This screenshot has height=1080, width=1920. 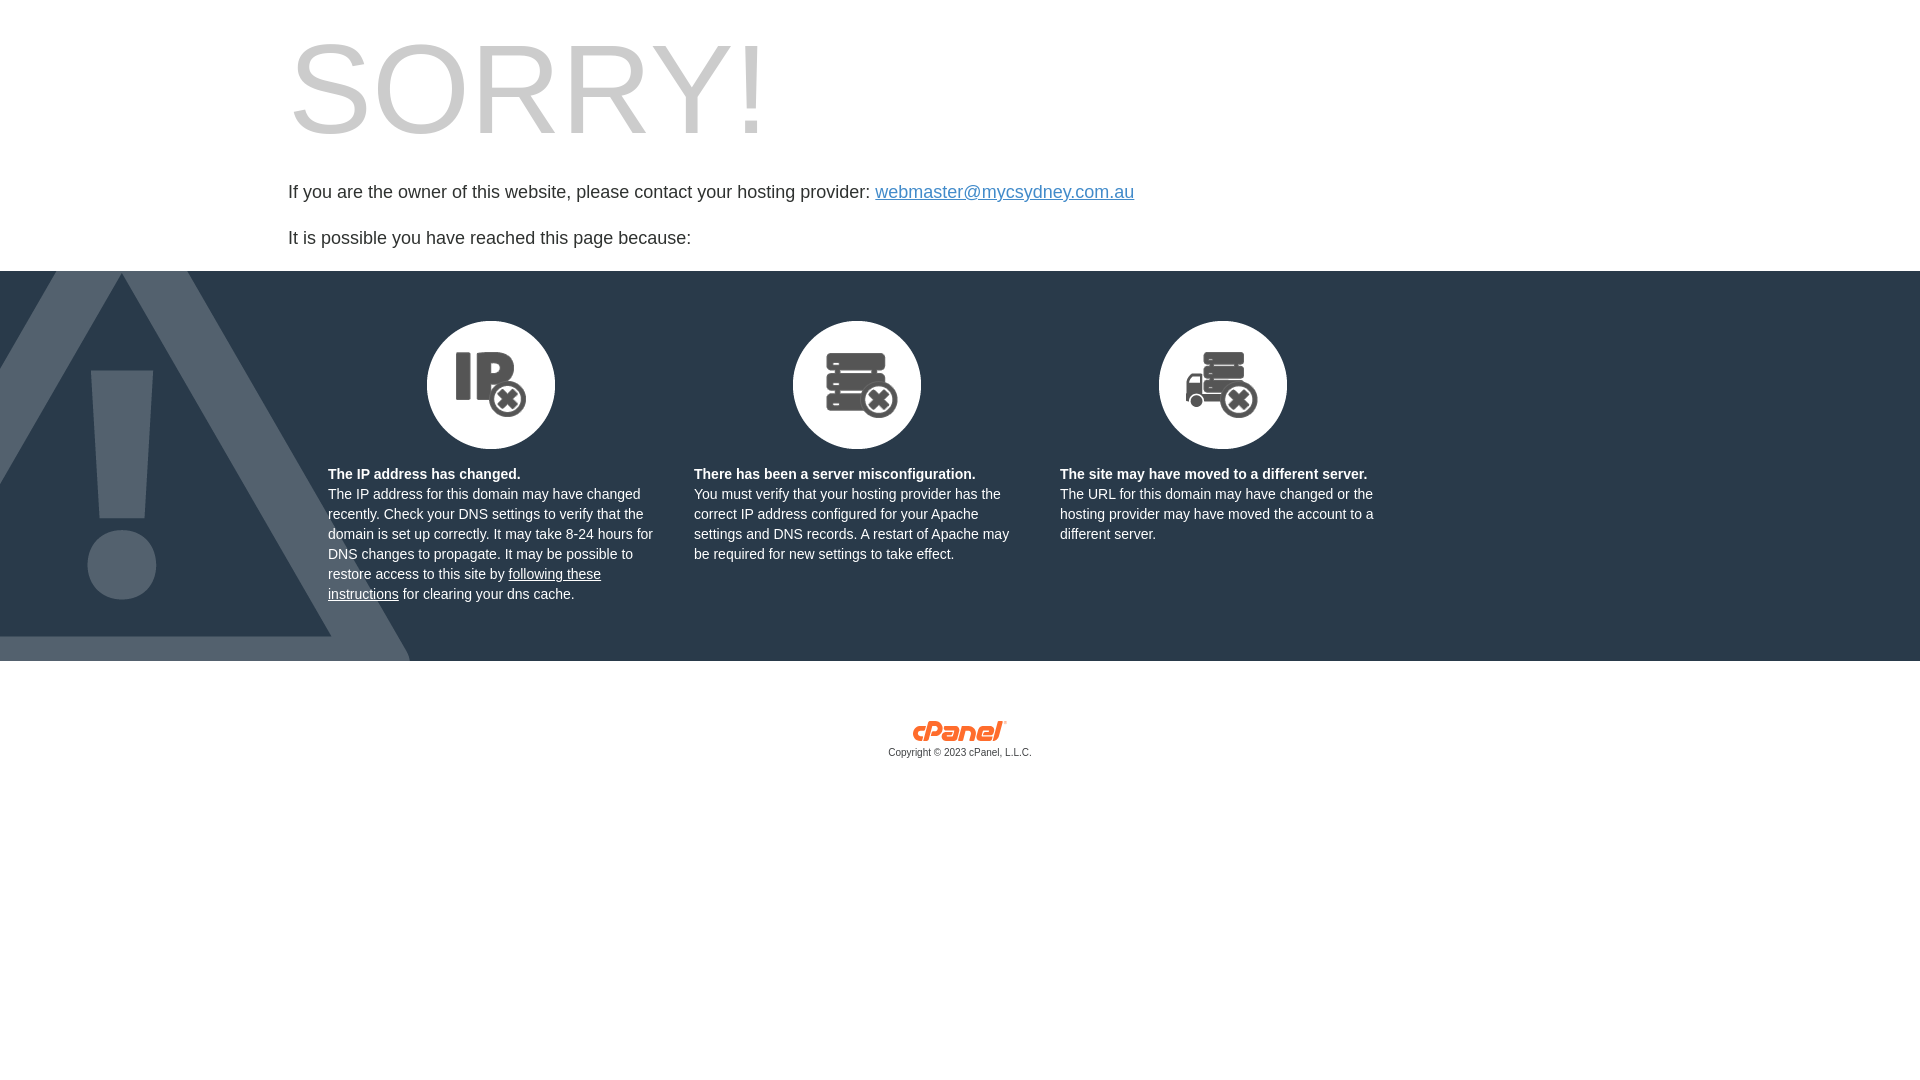 I want to click on webmaster@mycsydney.com.au, so click(x=1004, y=192).